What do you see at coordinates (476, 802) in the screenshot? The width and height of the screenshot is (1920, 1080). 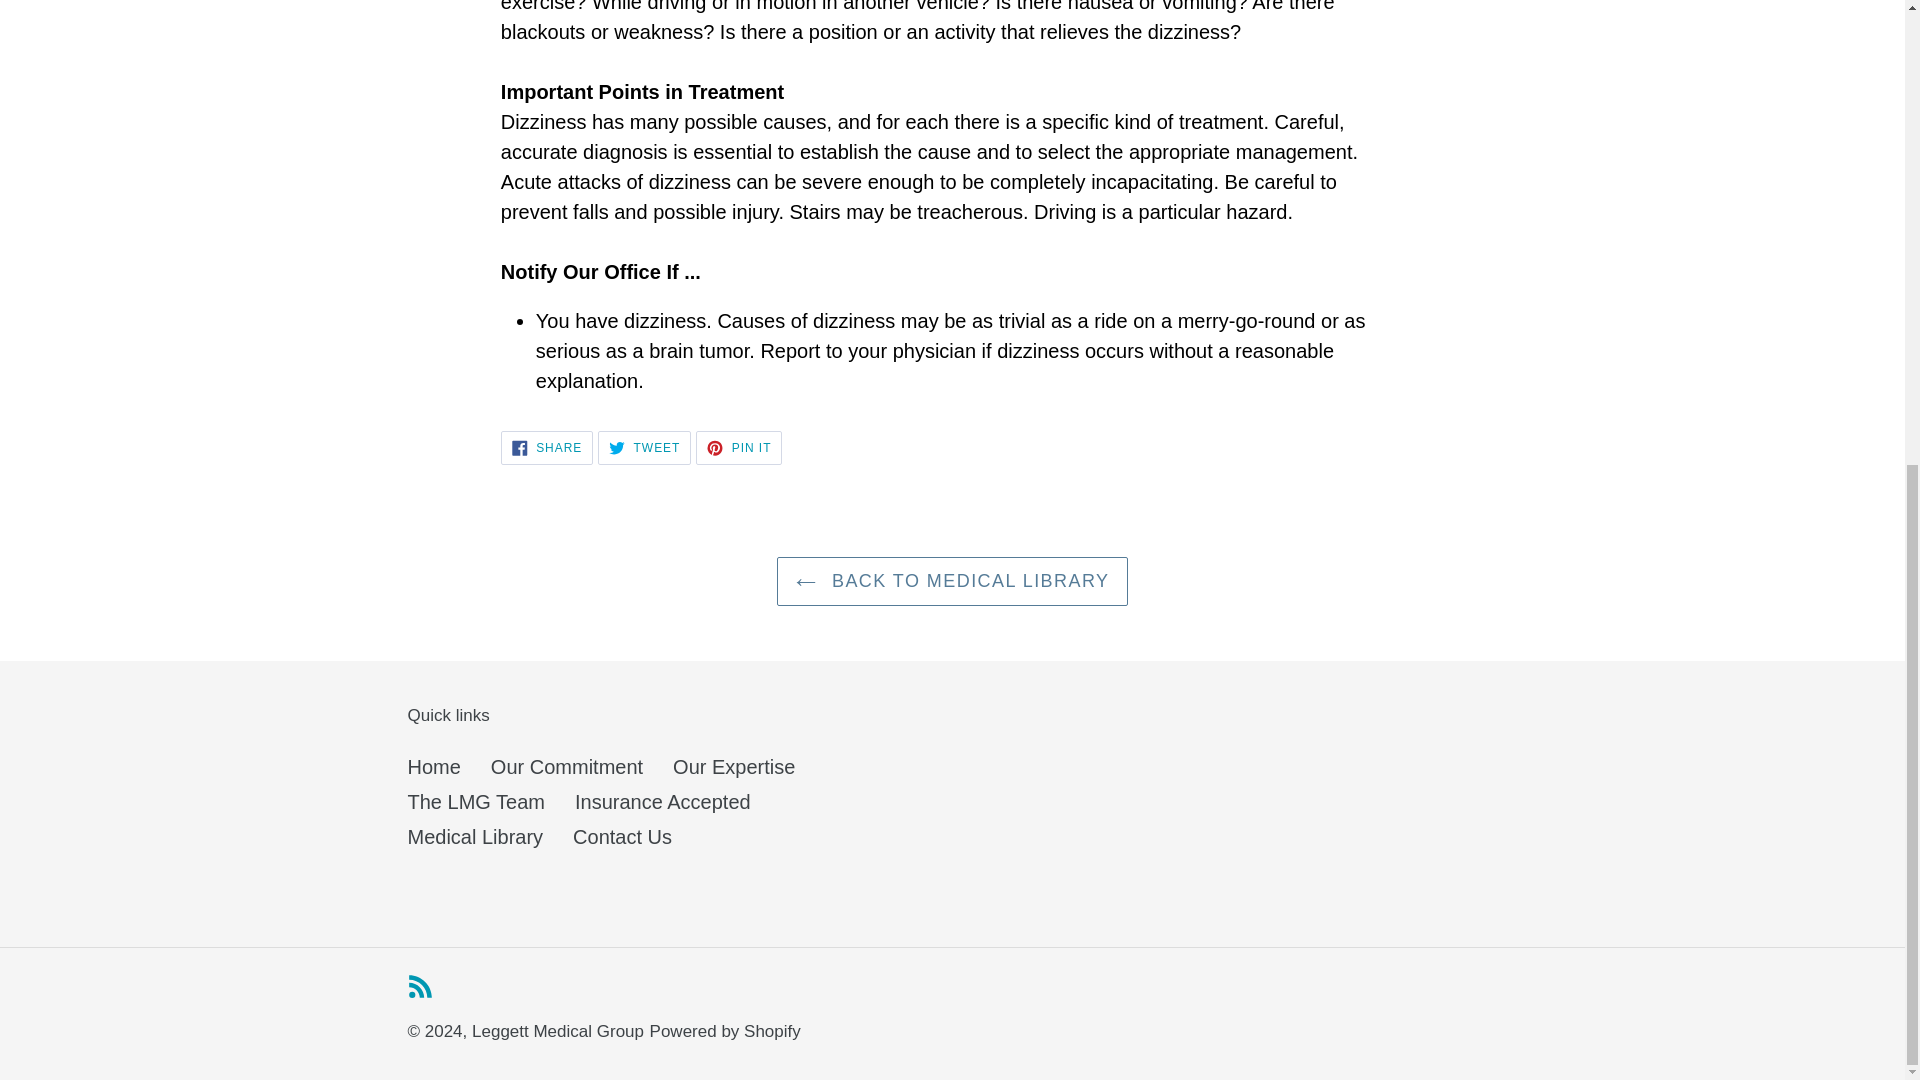 I see `The LMG Team` at bounding box center [476, 802].